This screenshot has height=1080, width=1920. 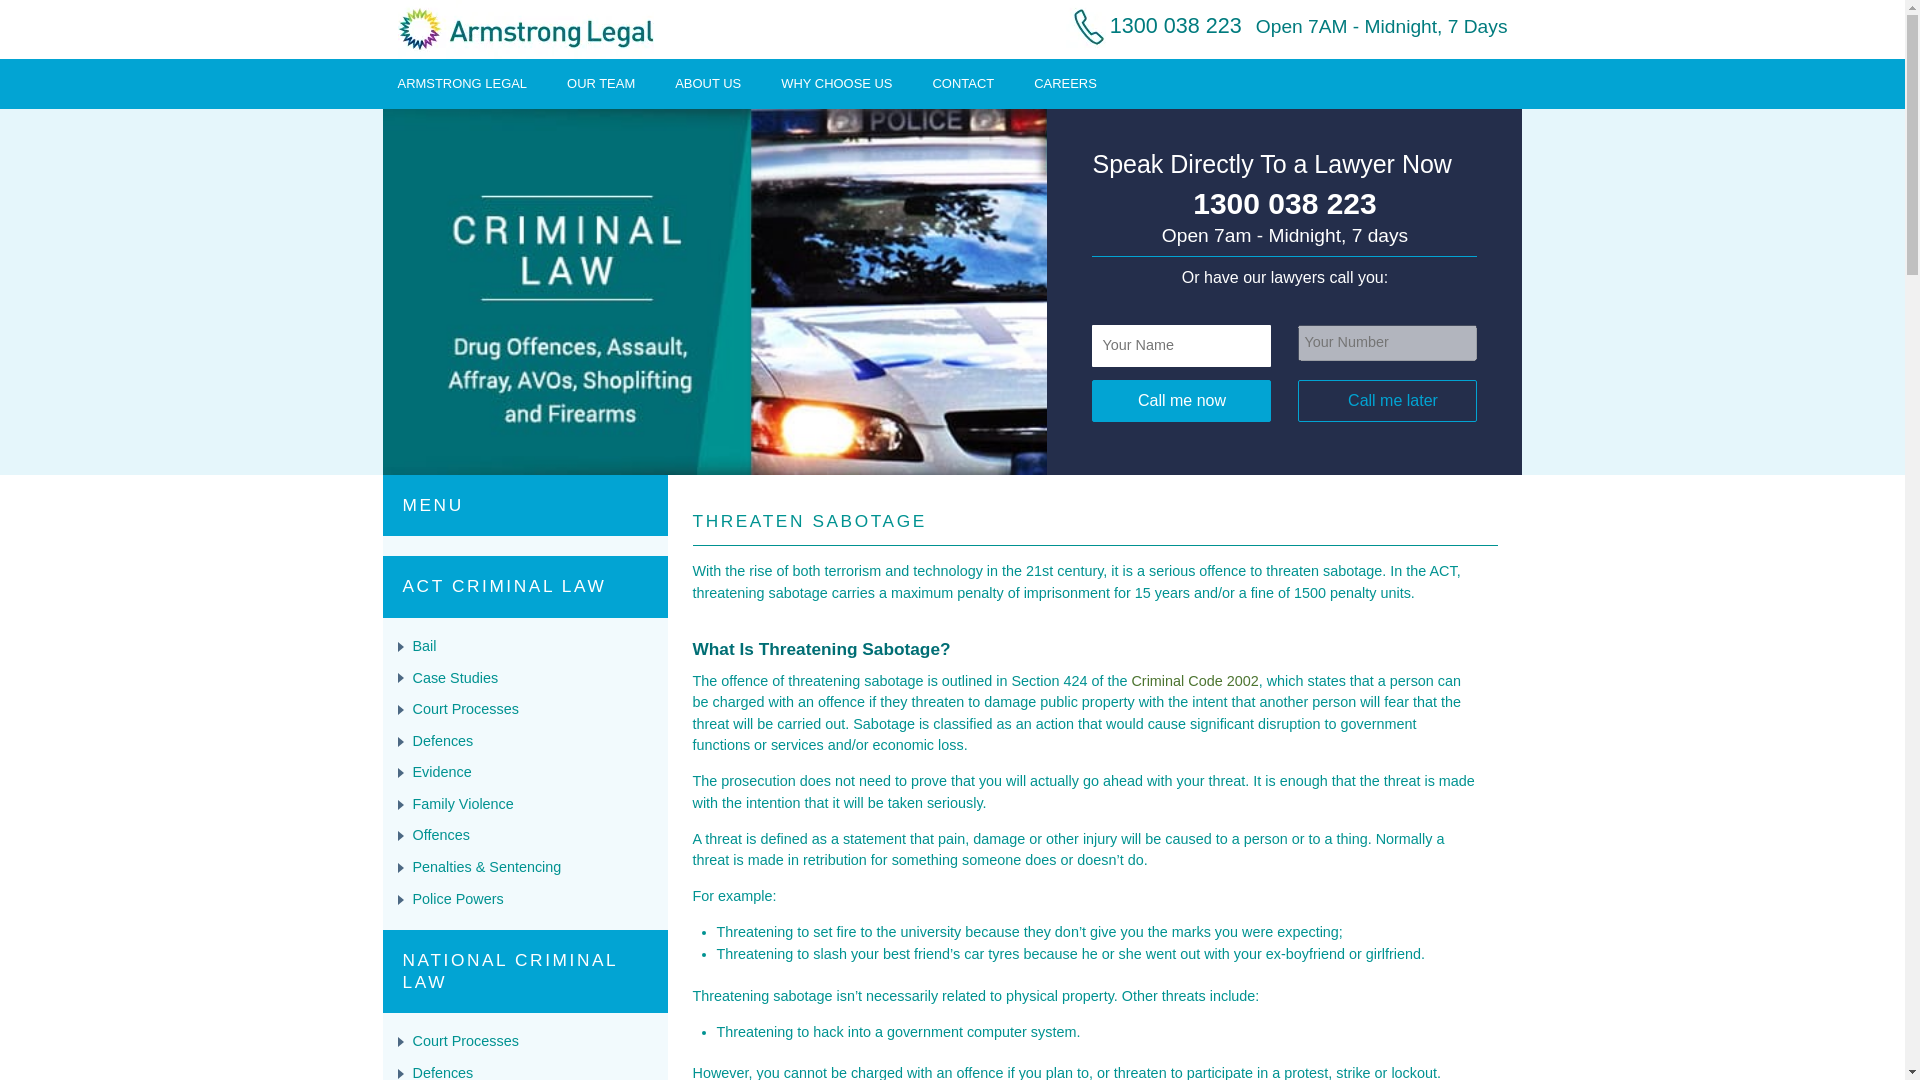 What do you see at coordinates (1182, 401) in the screenshot?
I see `Call me now` at bounding box center [1182, 401].